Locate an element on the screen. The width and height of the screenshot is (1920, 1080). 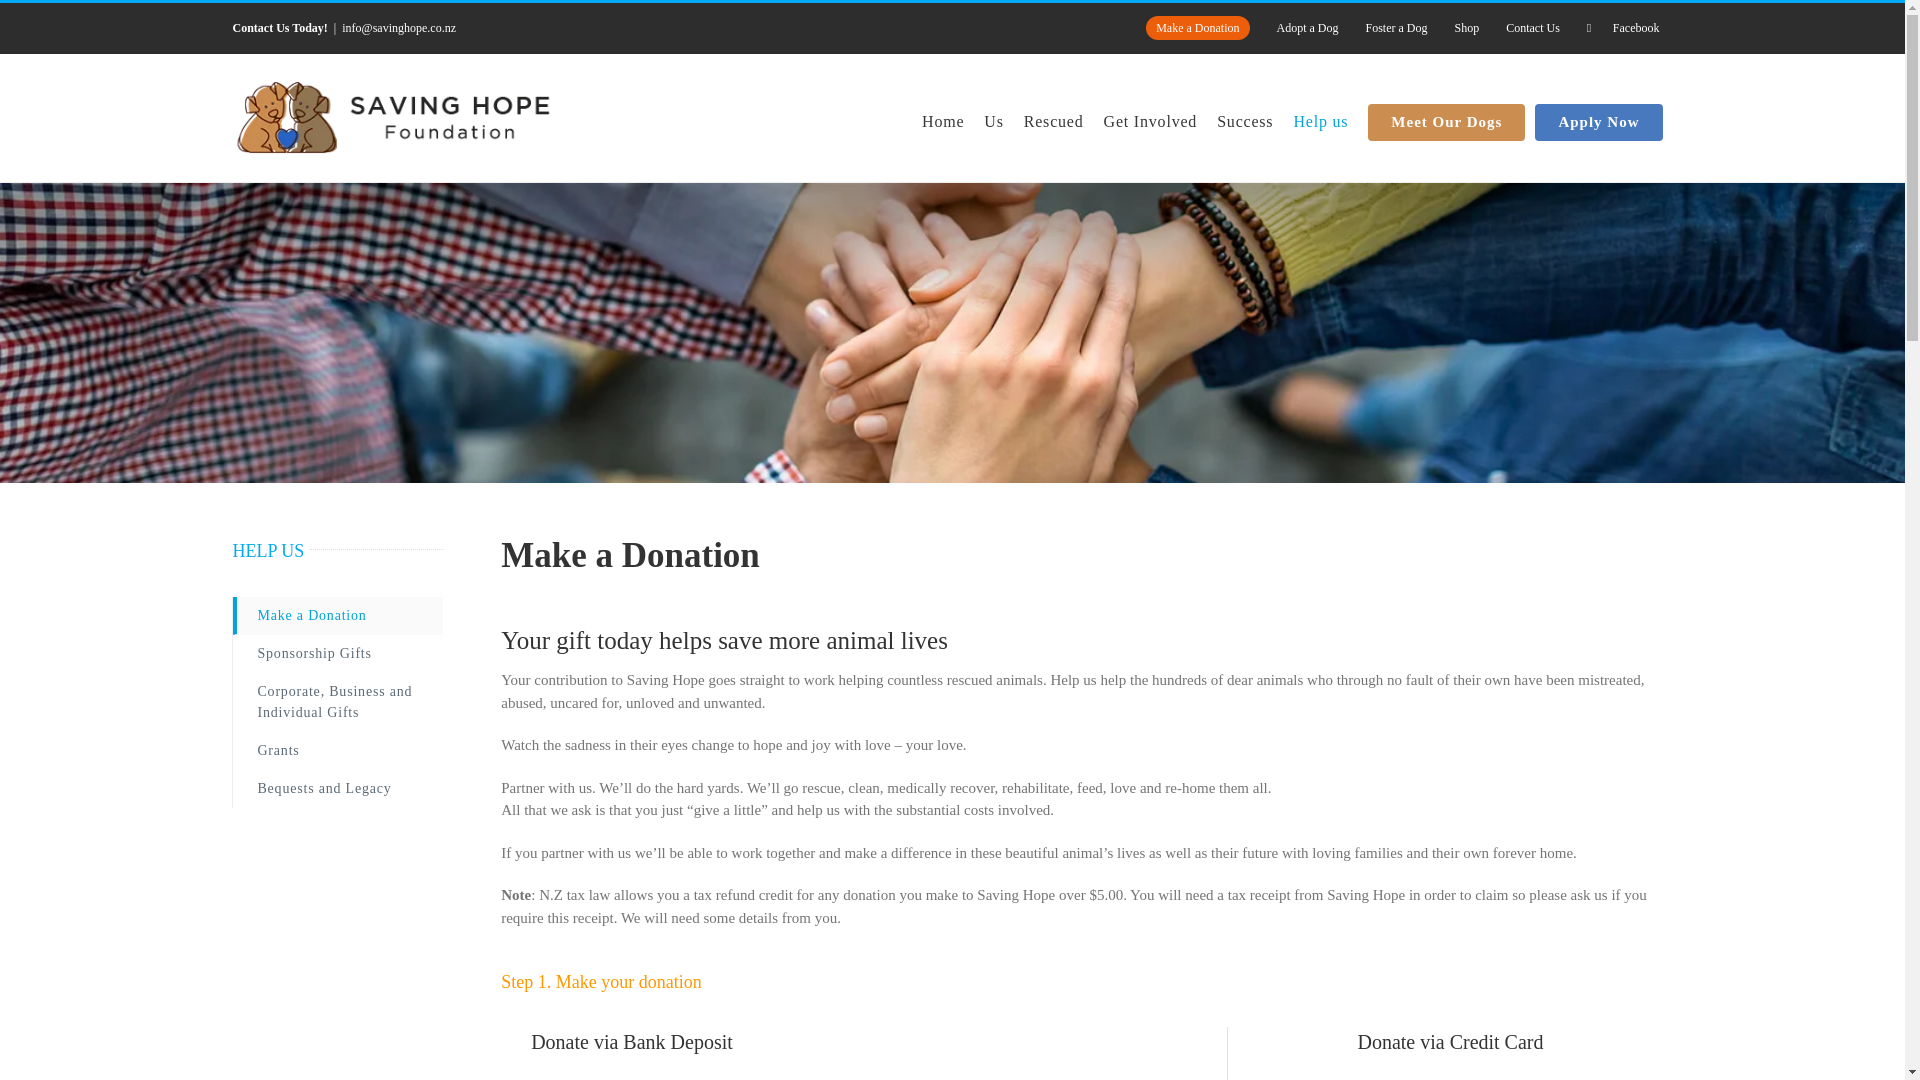
Shop is located at coordinates (1467, 28).